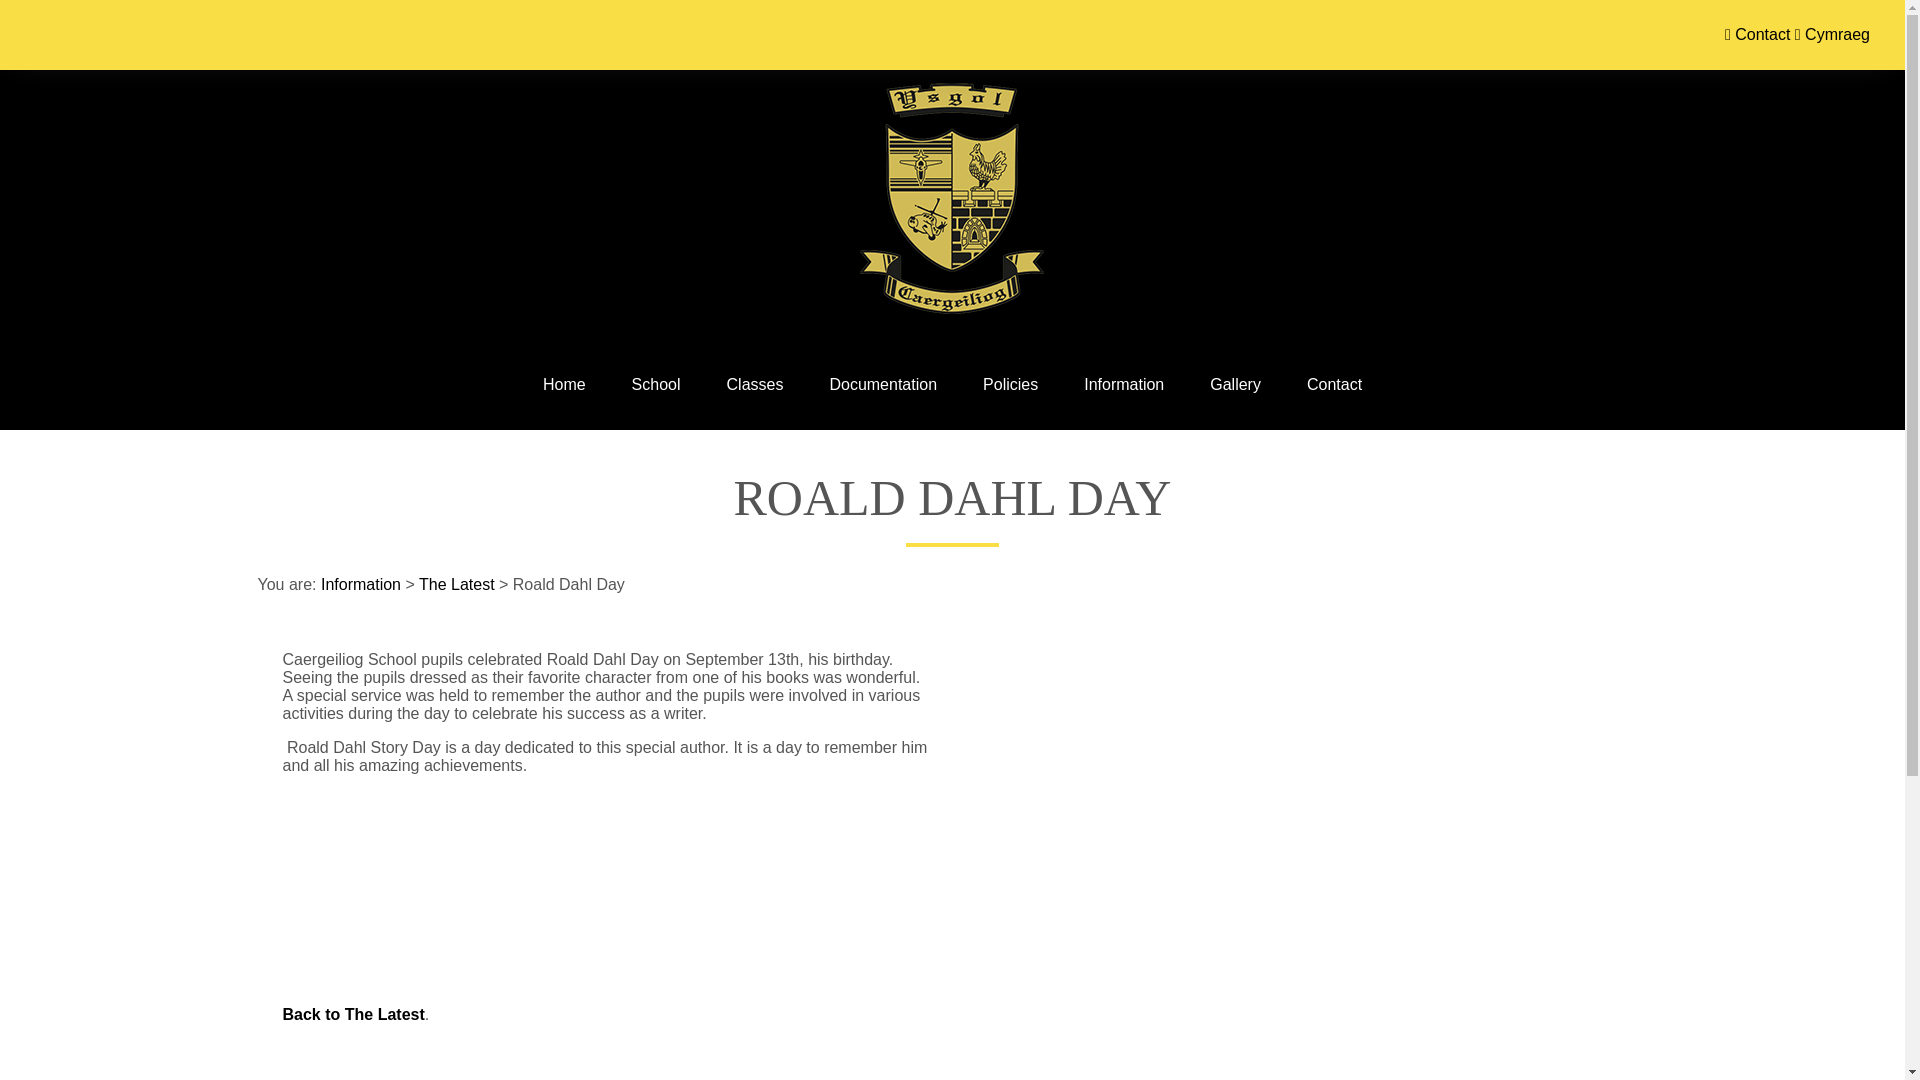 The width and height of the screenshot is (1920, 1080). What do you see at coordinates (882, 384) in the screenshot?
I see `Documentation` at bounding box center [882, 384].